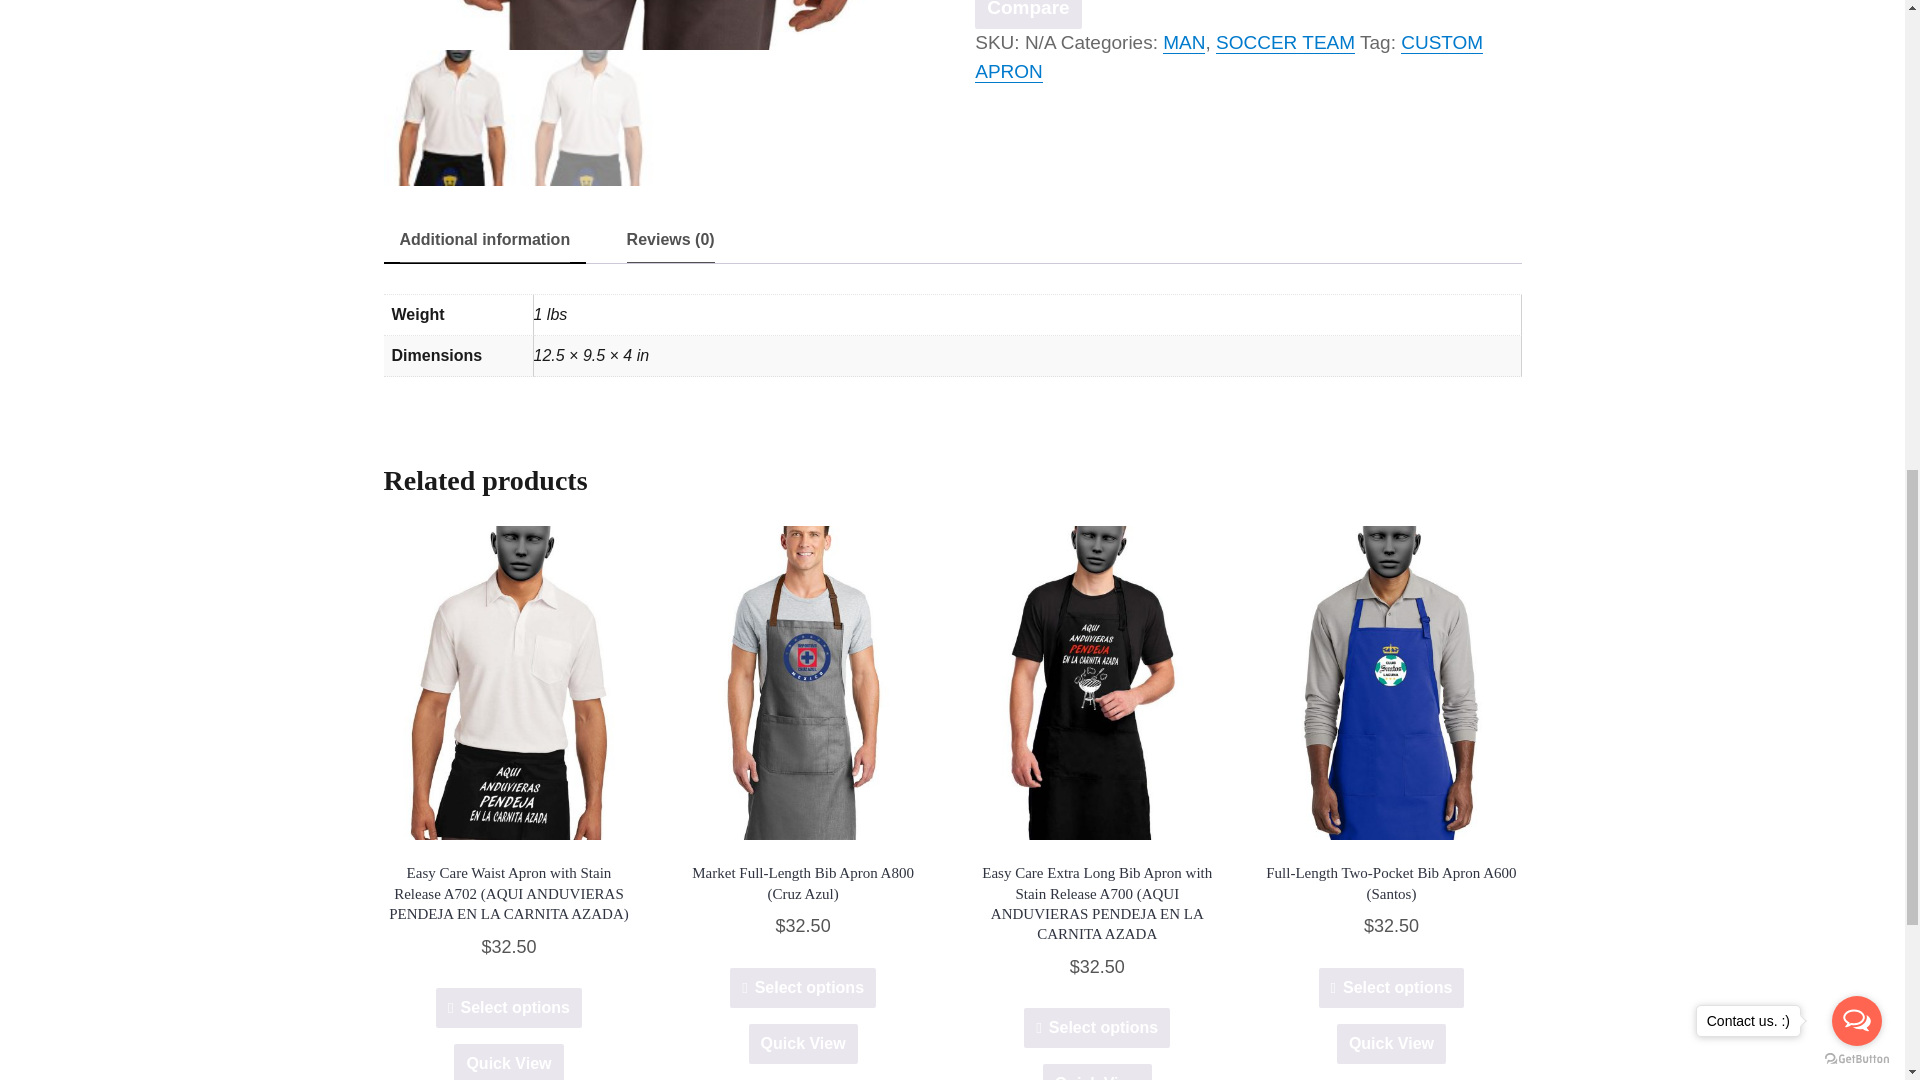 Image resolution: width=1920 pixels, height=1080 pixels. I want to click on Additional information, so click(484, 240).